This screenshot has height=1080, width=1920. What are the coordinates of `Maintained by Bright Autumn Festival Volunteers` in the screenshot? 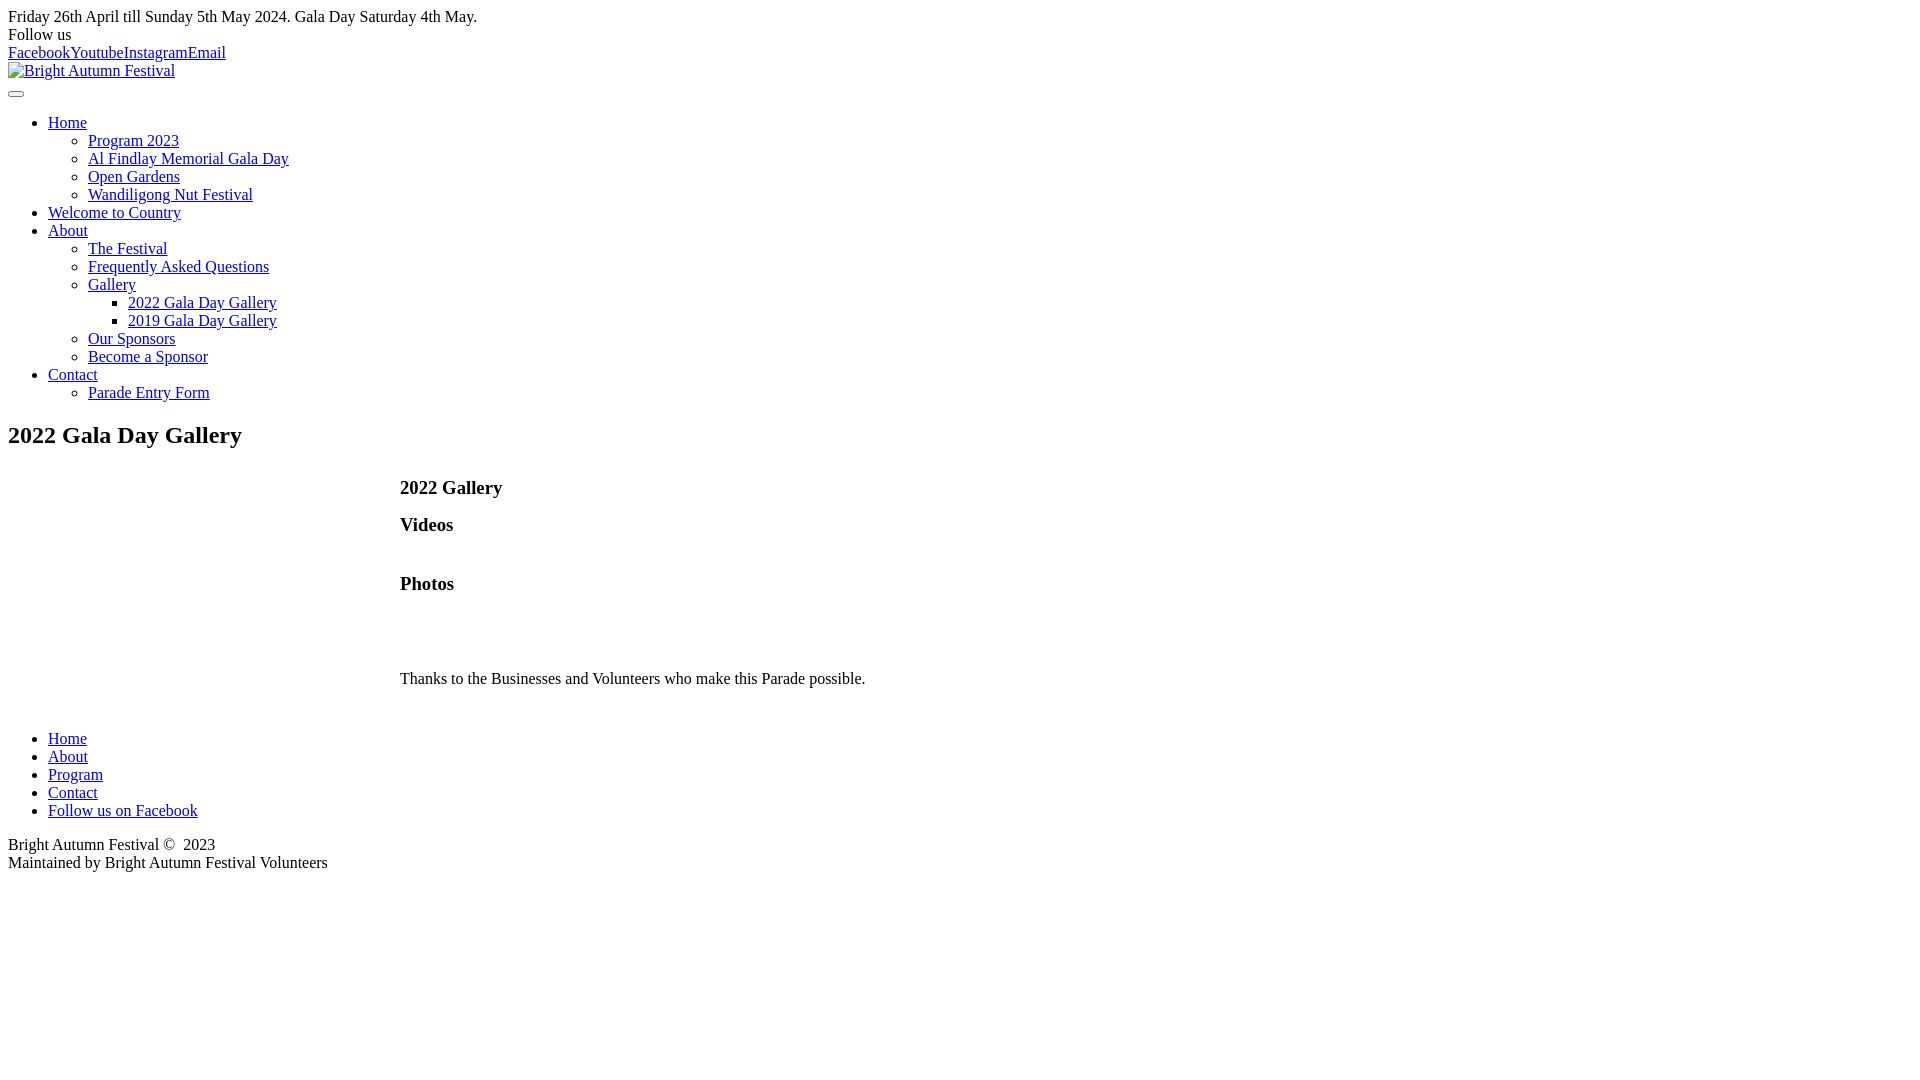 It's located at (168, 862).